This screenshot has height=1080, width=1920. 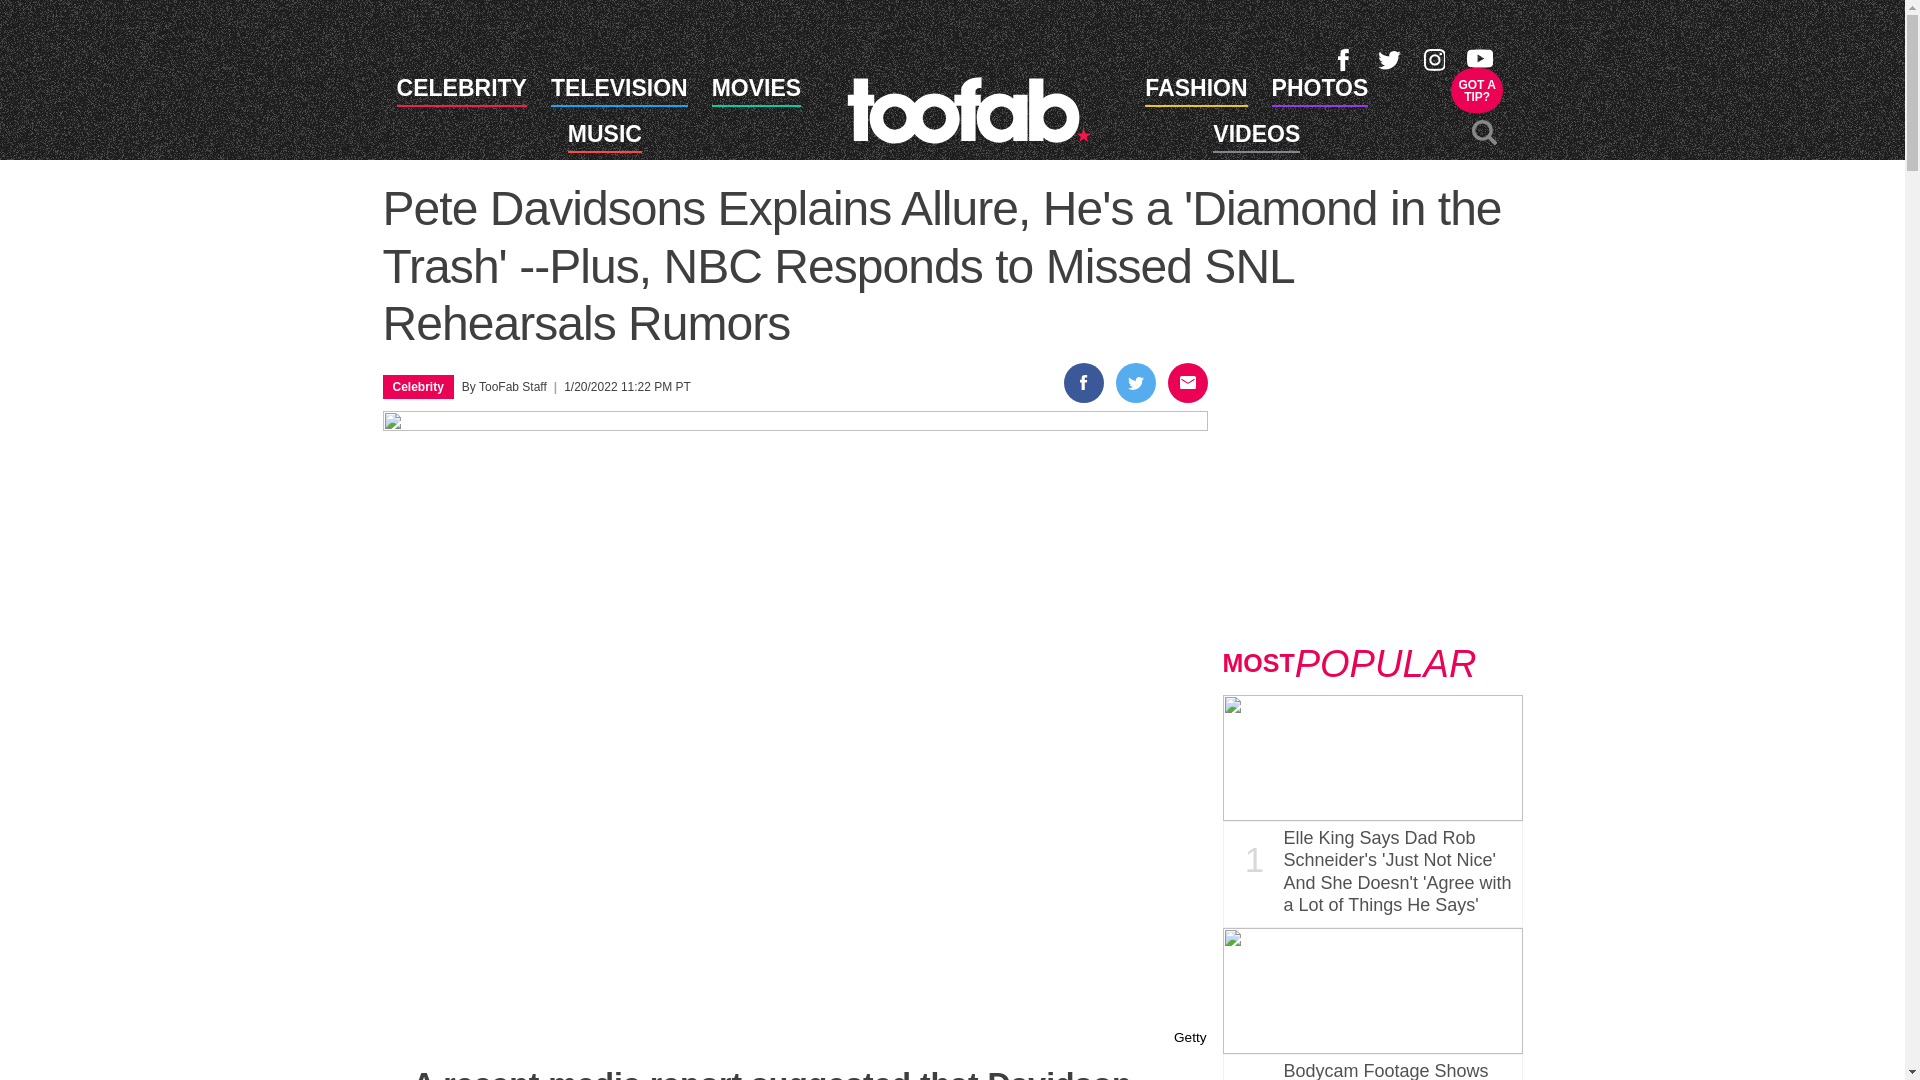 What do you see at coordinates (1477, 90) in the screenshot?
I see `MOVIES` at bounding box center [1477, 90].